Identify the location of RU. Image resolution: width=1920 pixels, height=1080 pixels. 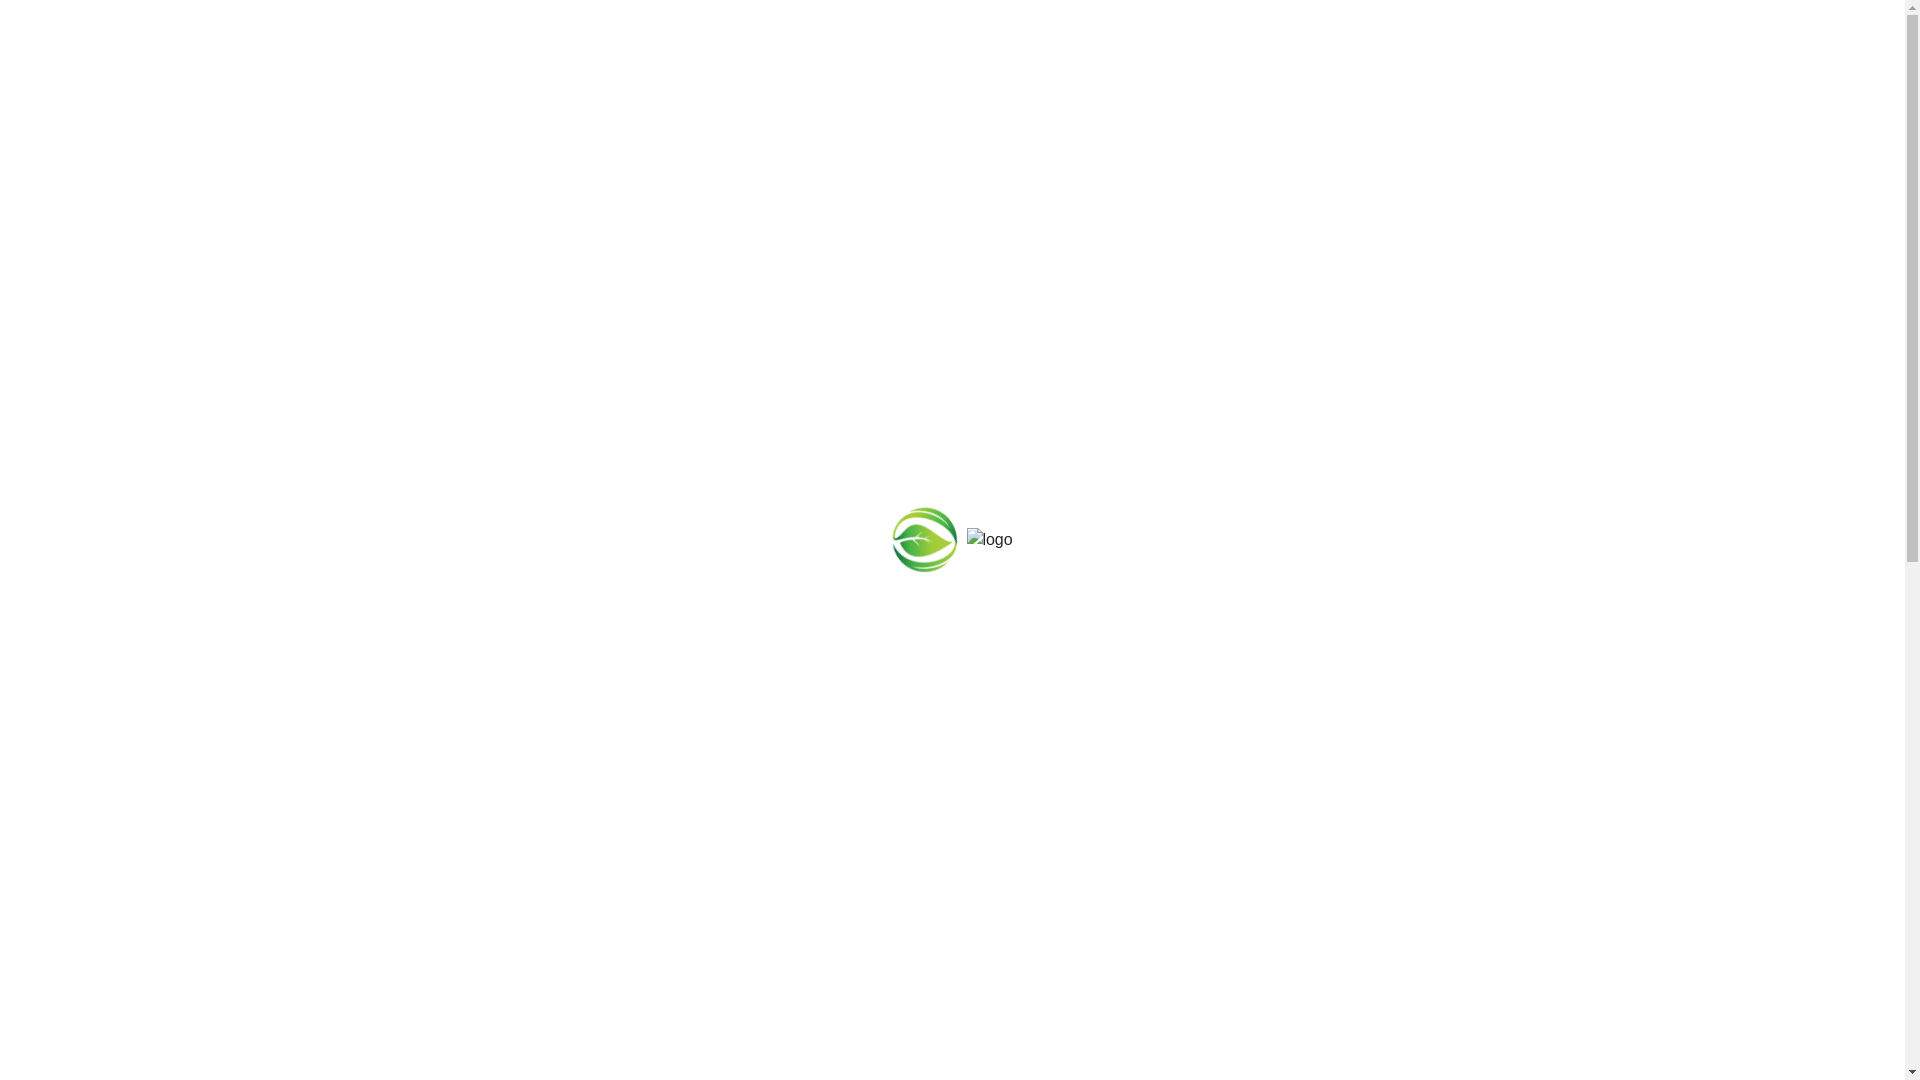
(1504, 195).